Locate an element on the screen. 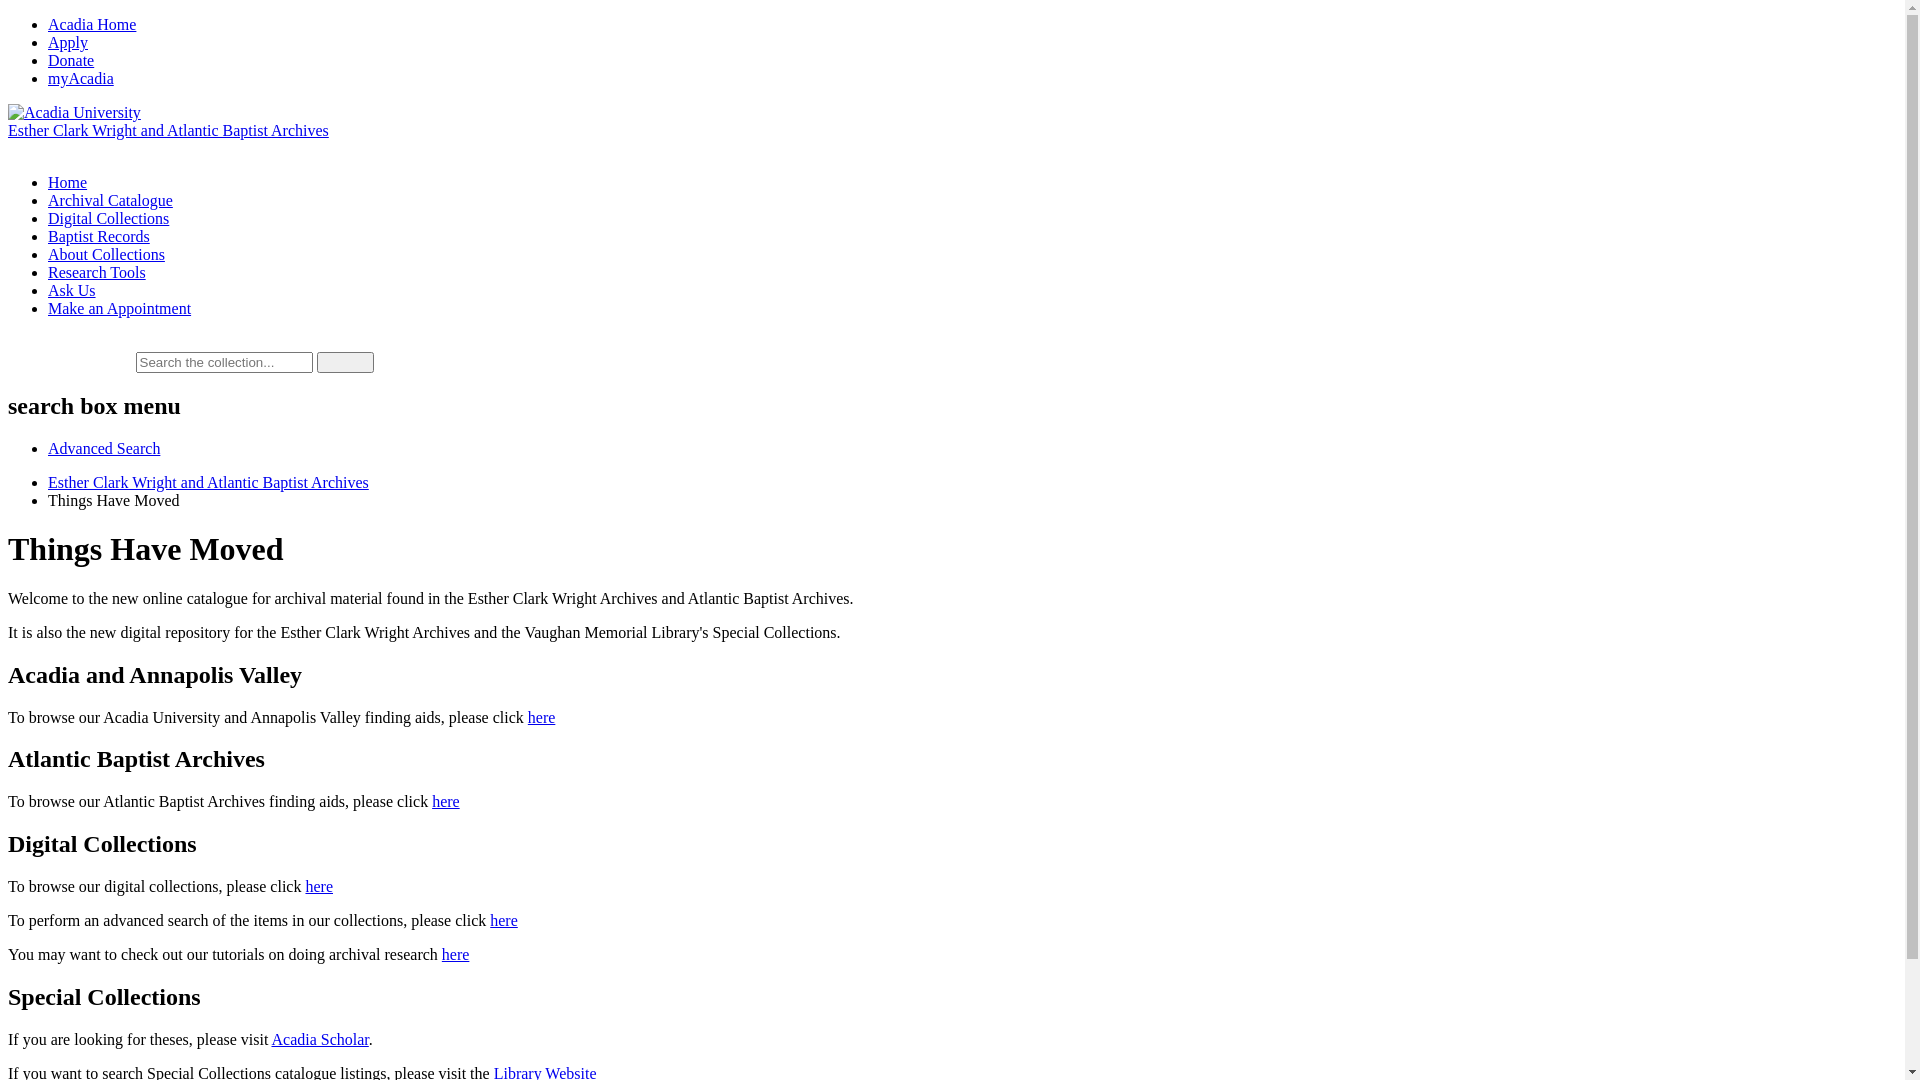 The width and height of the screenshot is (1920, 1080). Research Tools is located at coordinates (97, 272).